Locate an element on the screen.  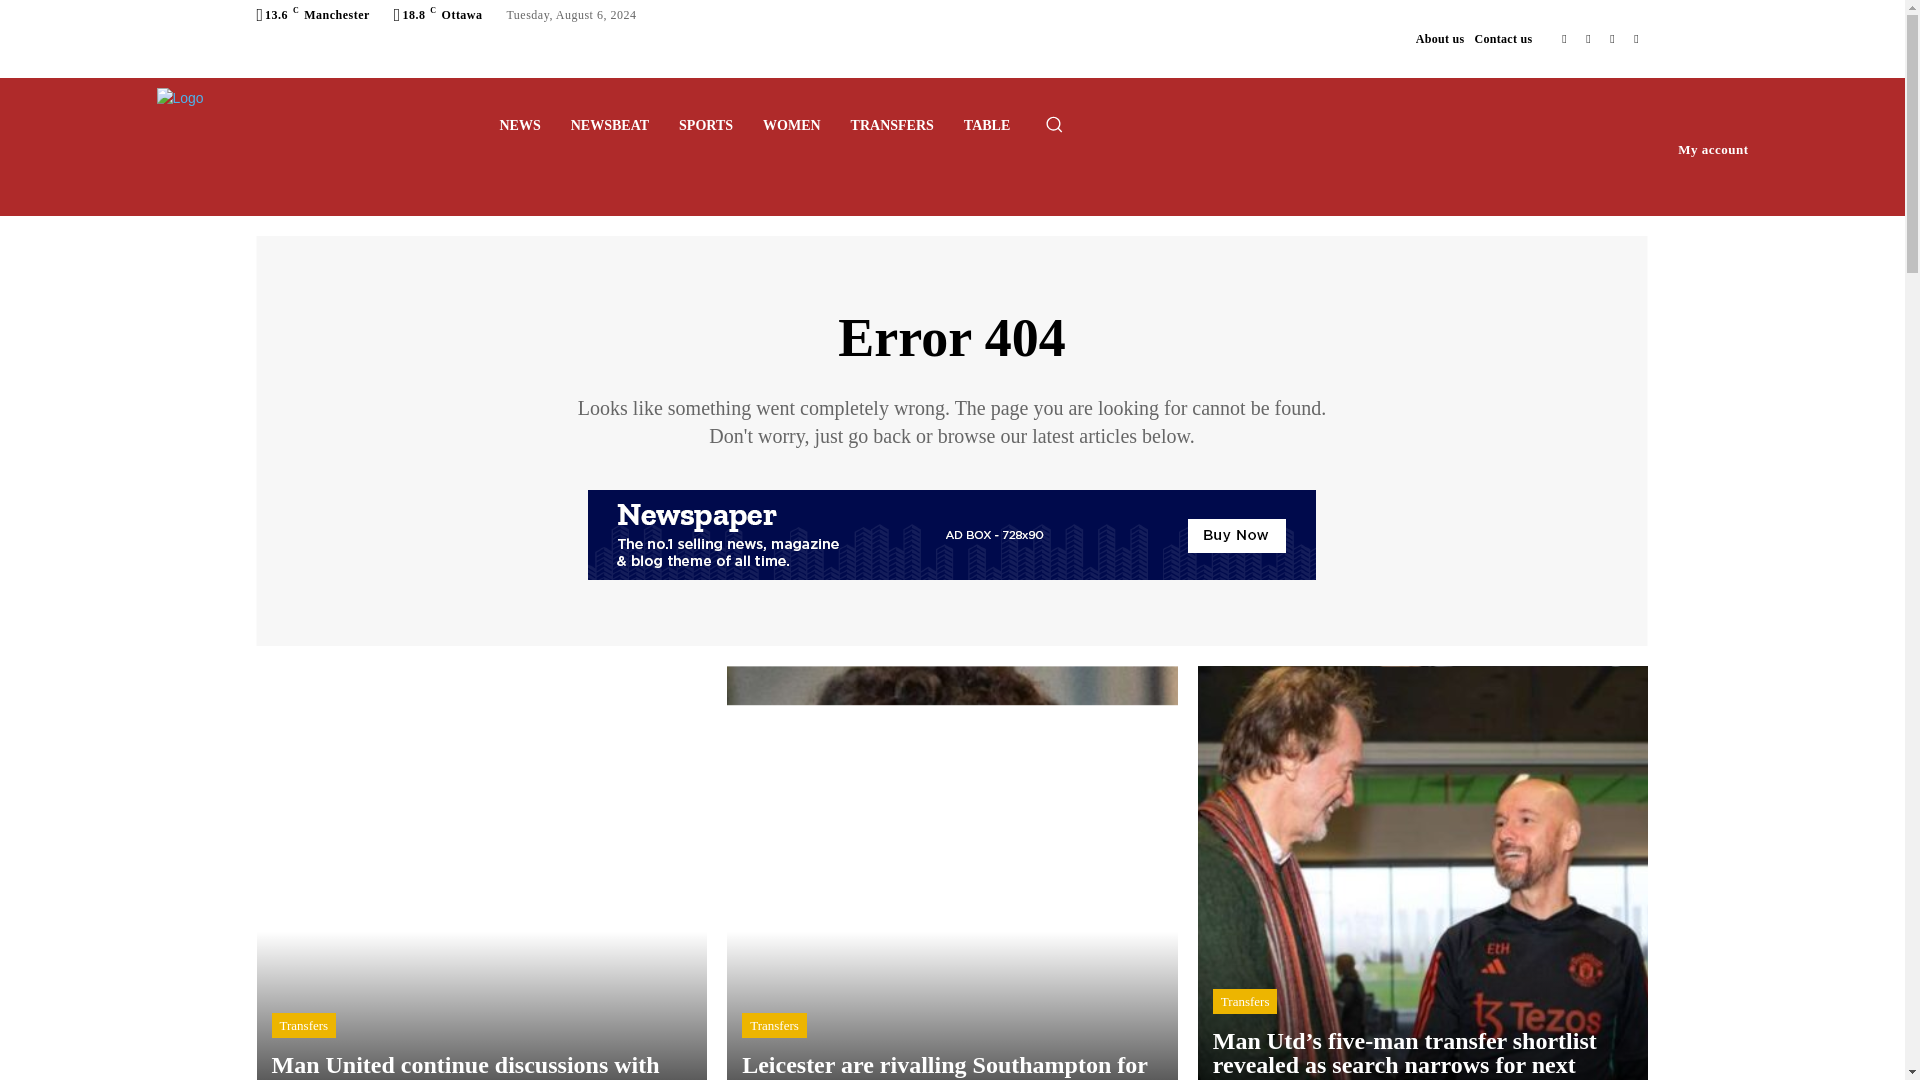
Leicester are rivalling Southampton for Fabio Carvalho is located at coordinates (944, 1066).